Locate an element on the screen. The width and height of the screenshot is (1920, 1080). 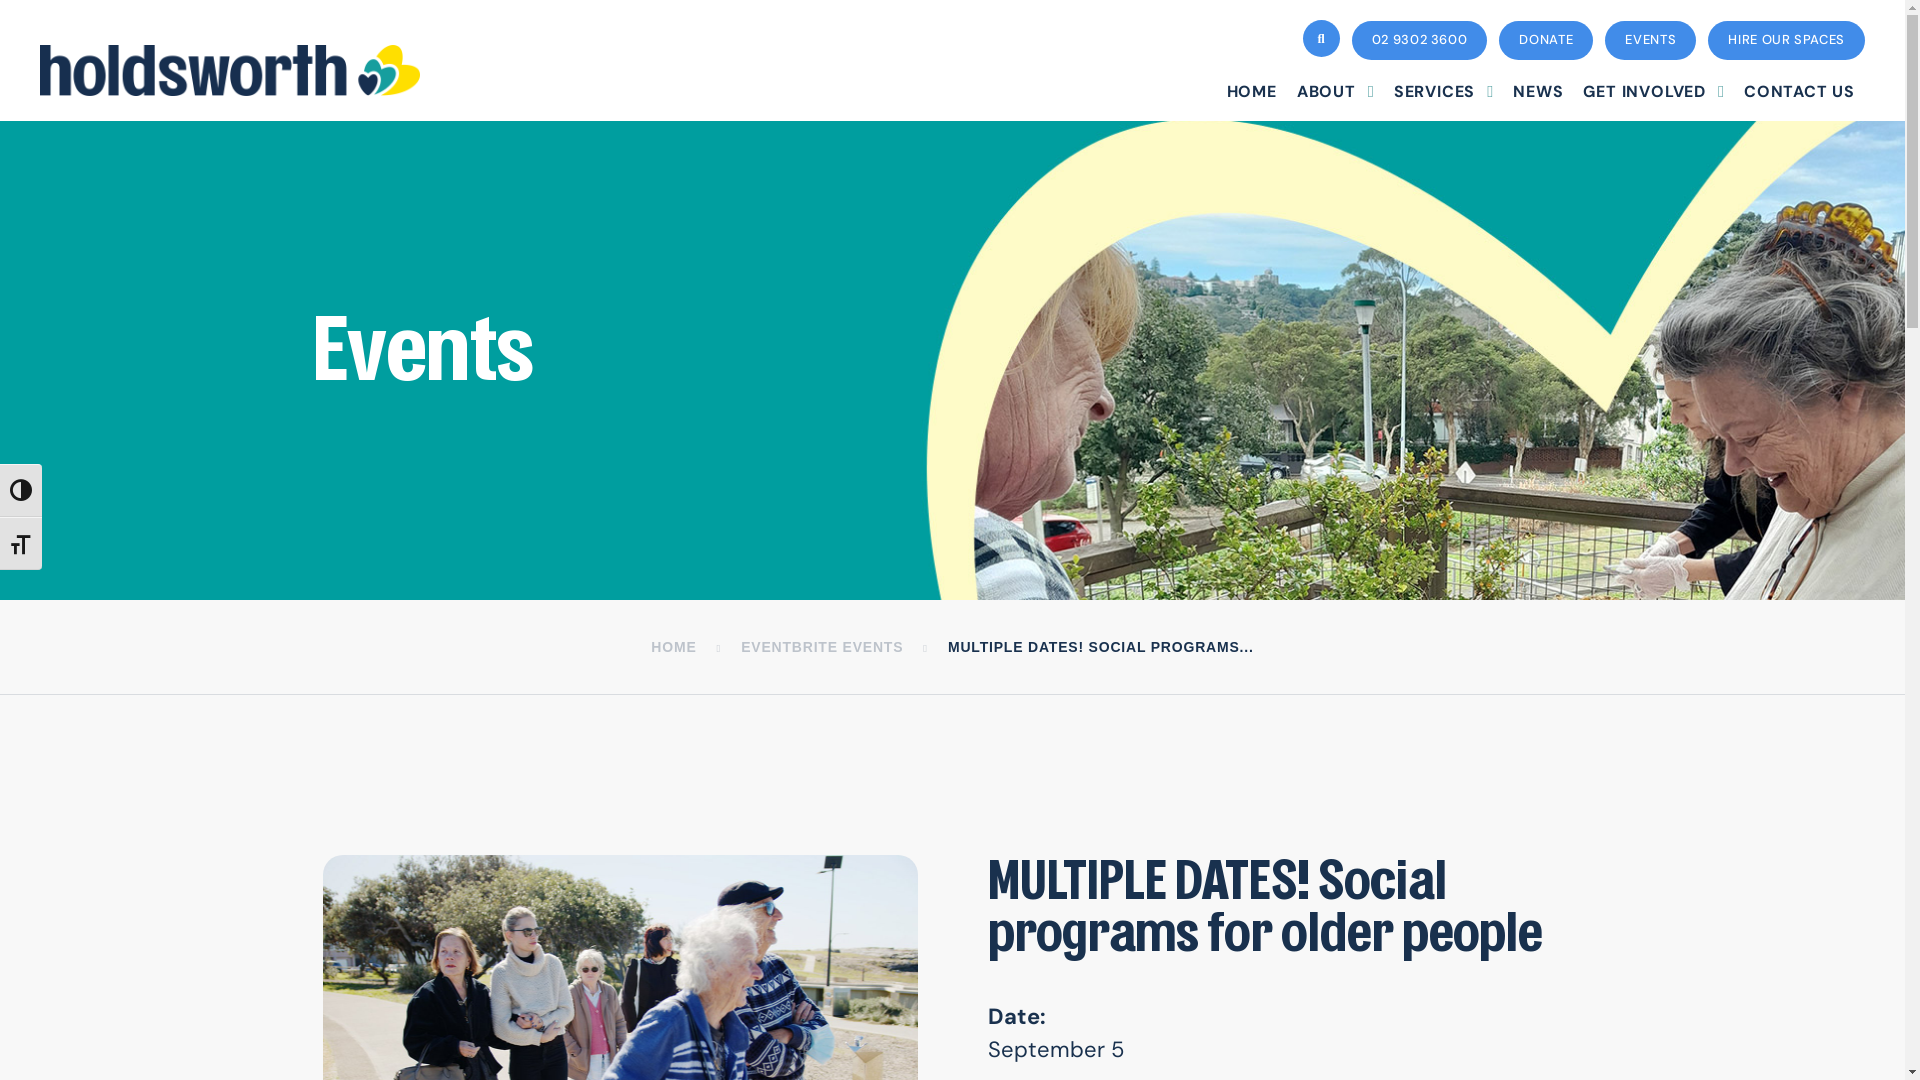
HIRE OUR SPACES is located at coordinates (1786, 40).